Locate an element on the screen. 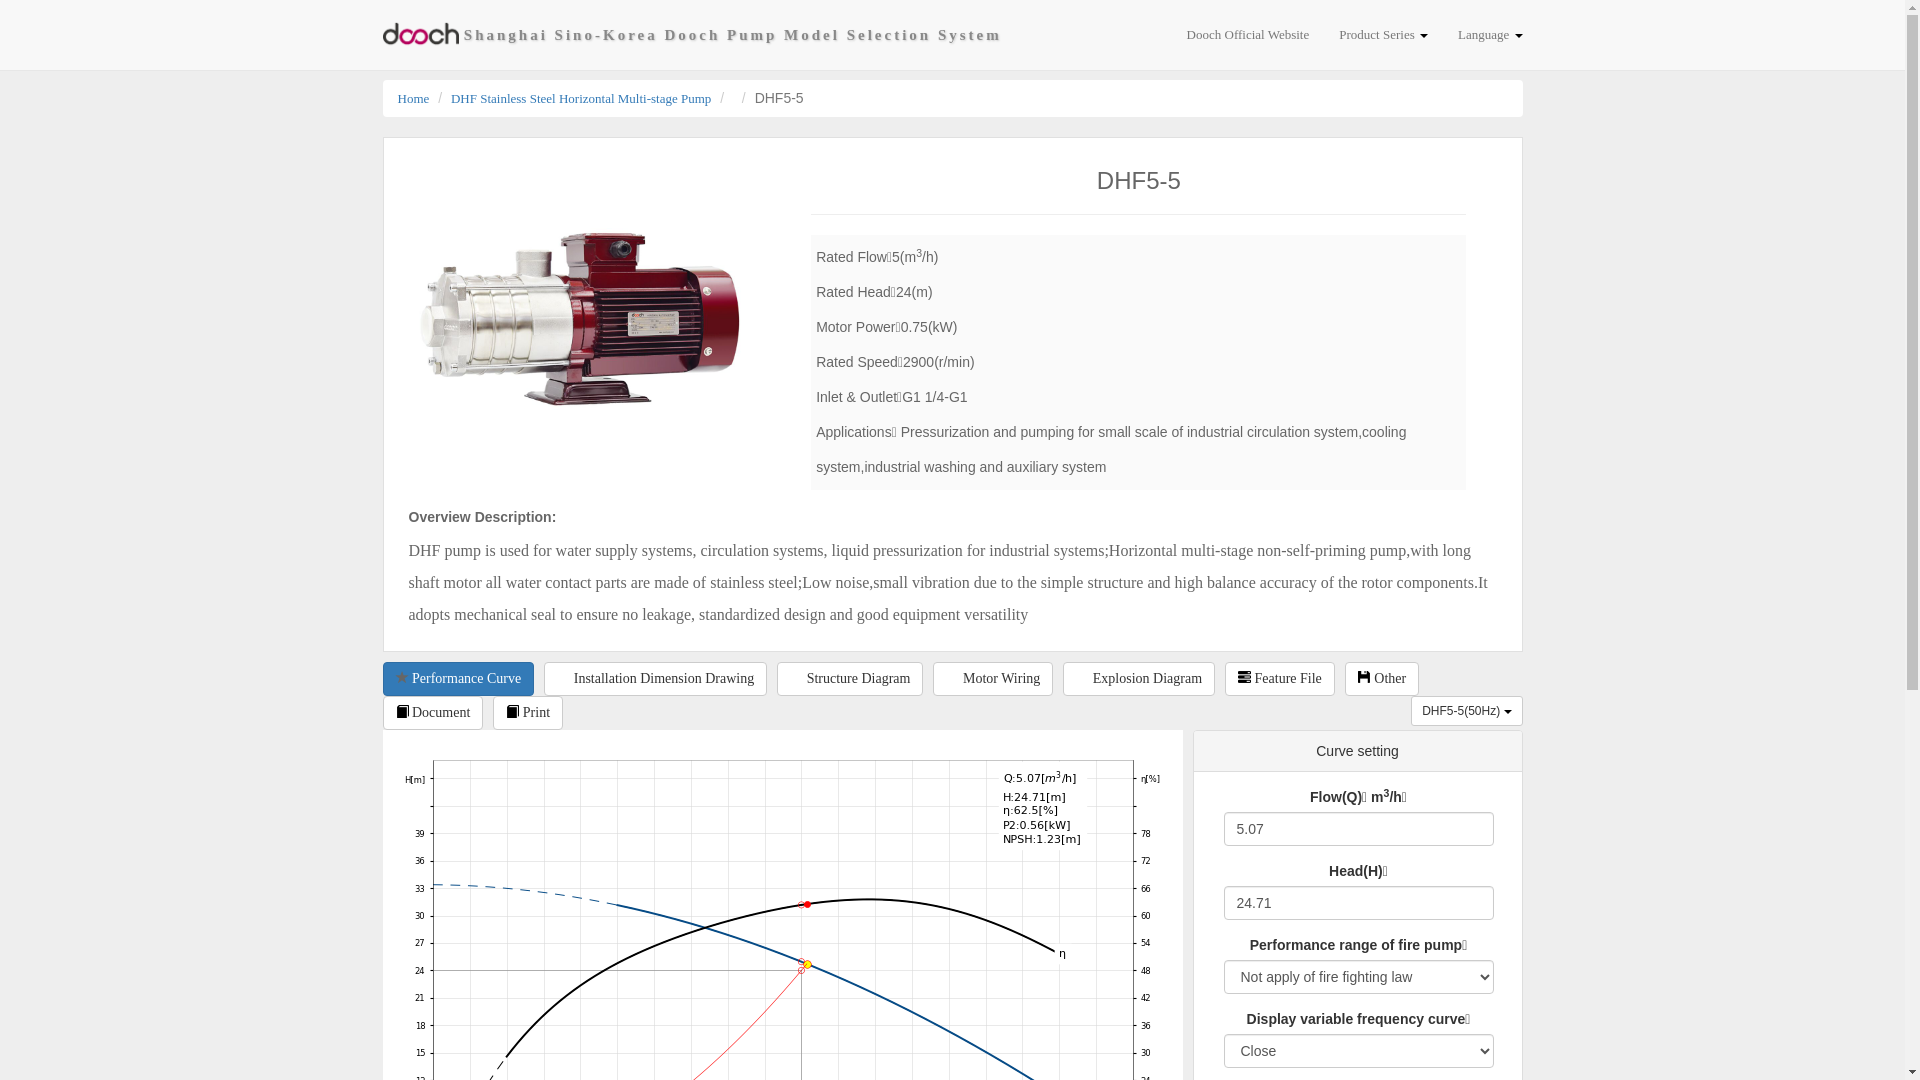 The height and width of the screenshot is (1080, 1920). Motor Wiring is located at coordinates (993, 679).